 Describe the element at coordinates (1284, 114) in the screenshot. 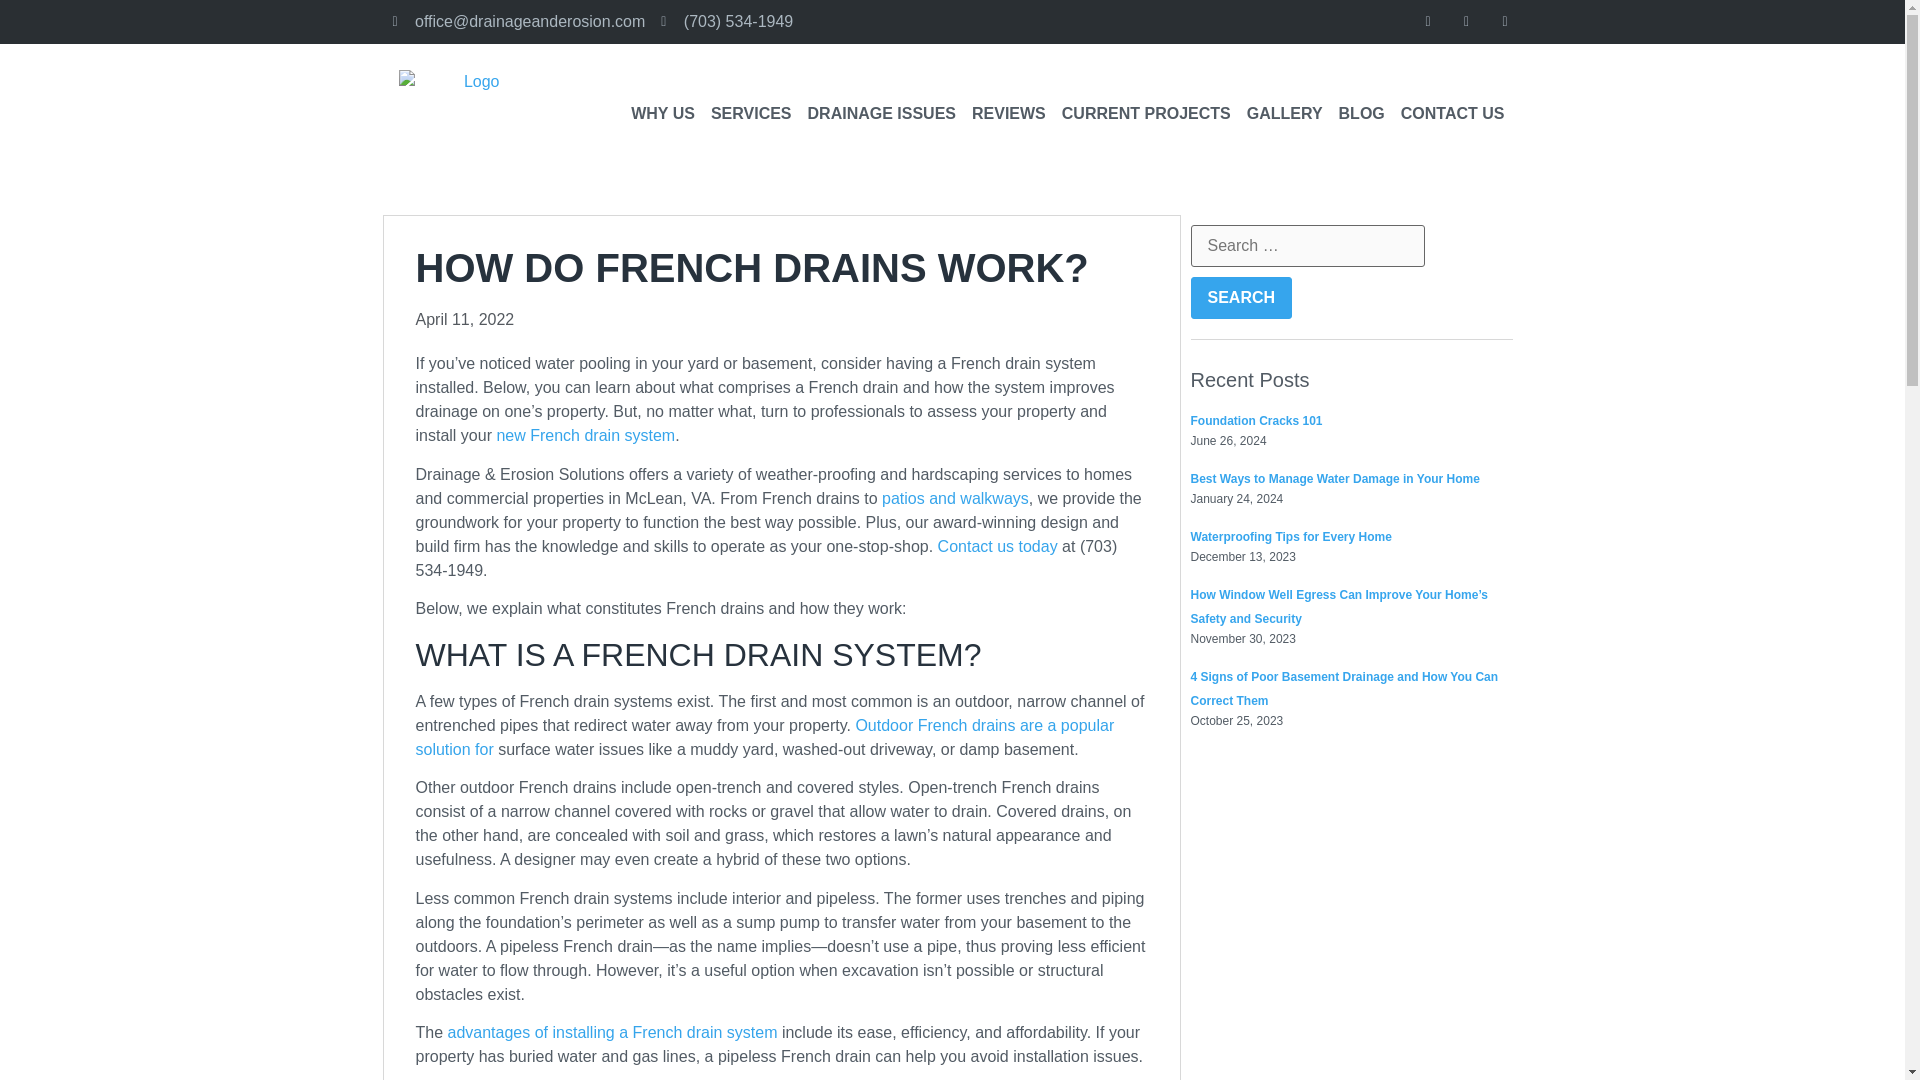

I see `GALLERY` at that location.